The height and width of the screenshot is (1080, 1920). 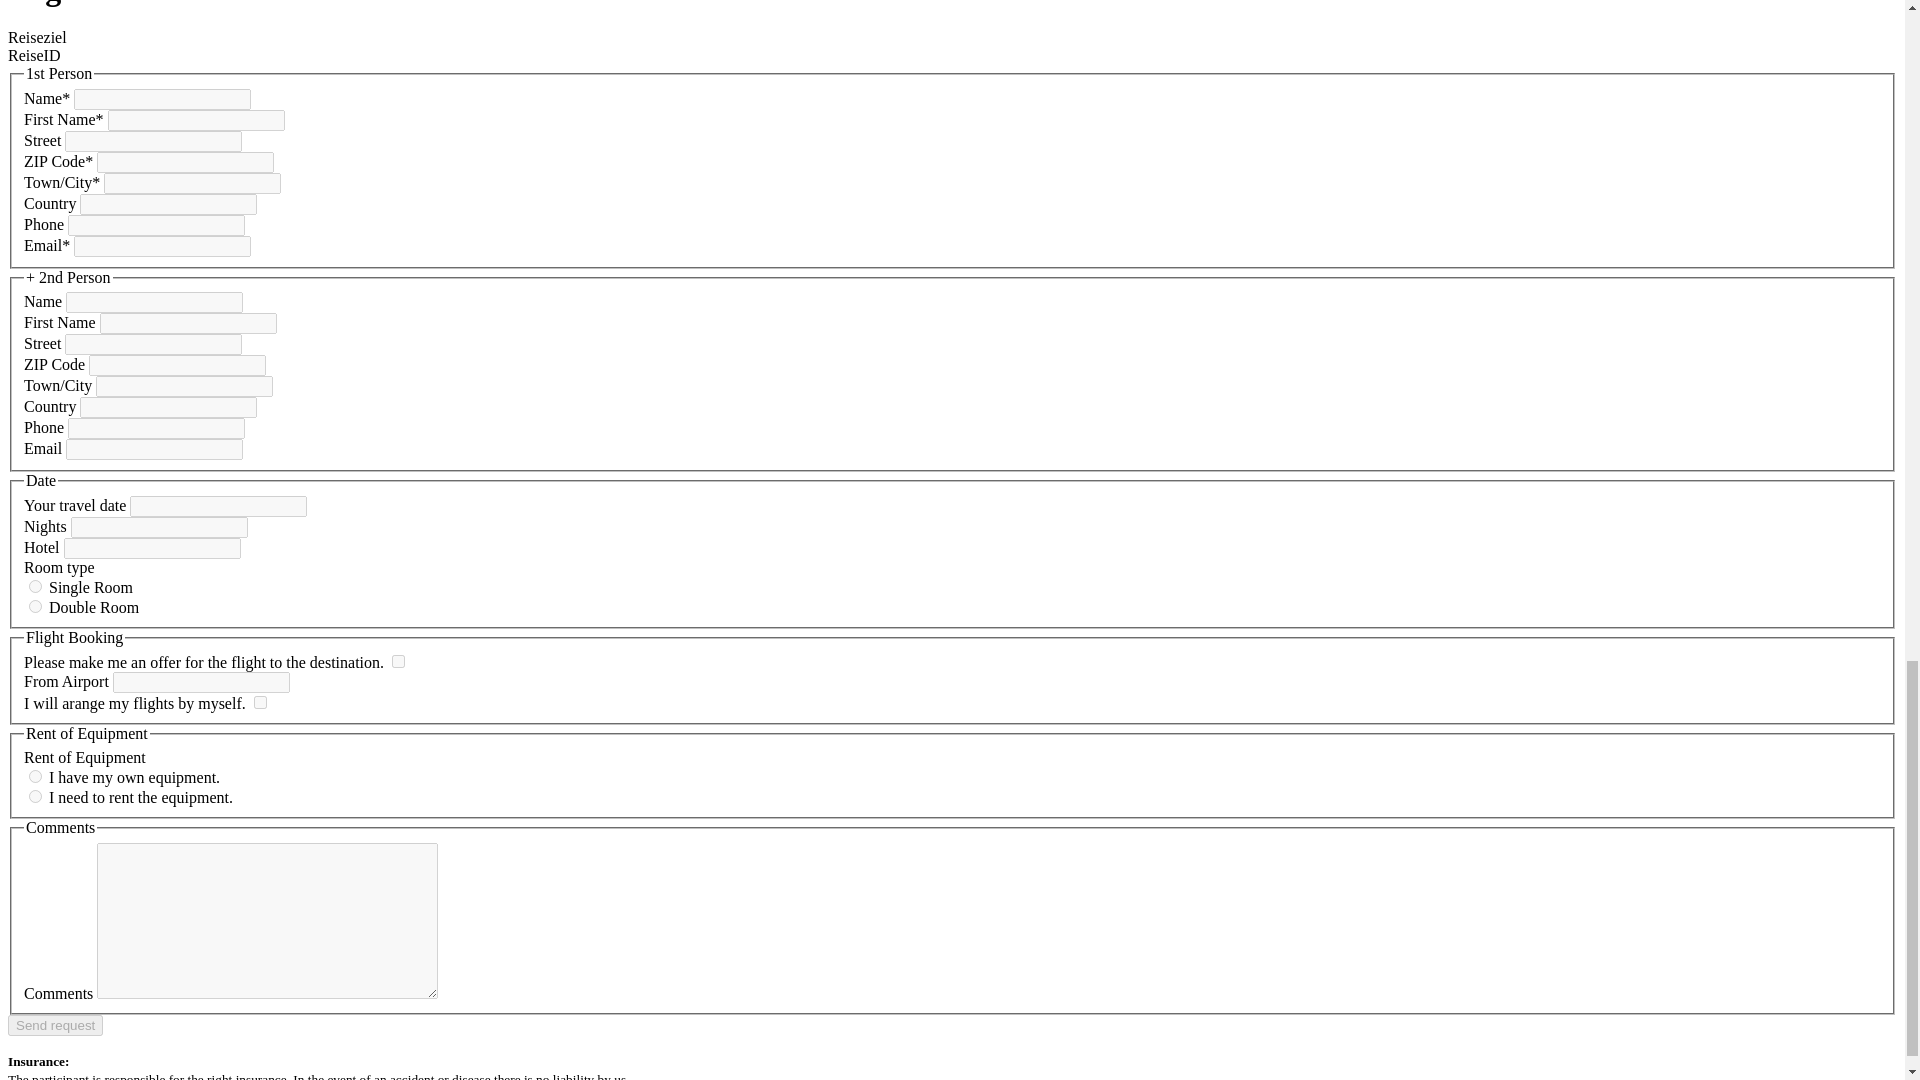 I want to click on Street, so click(x=153, y=141).